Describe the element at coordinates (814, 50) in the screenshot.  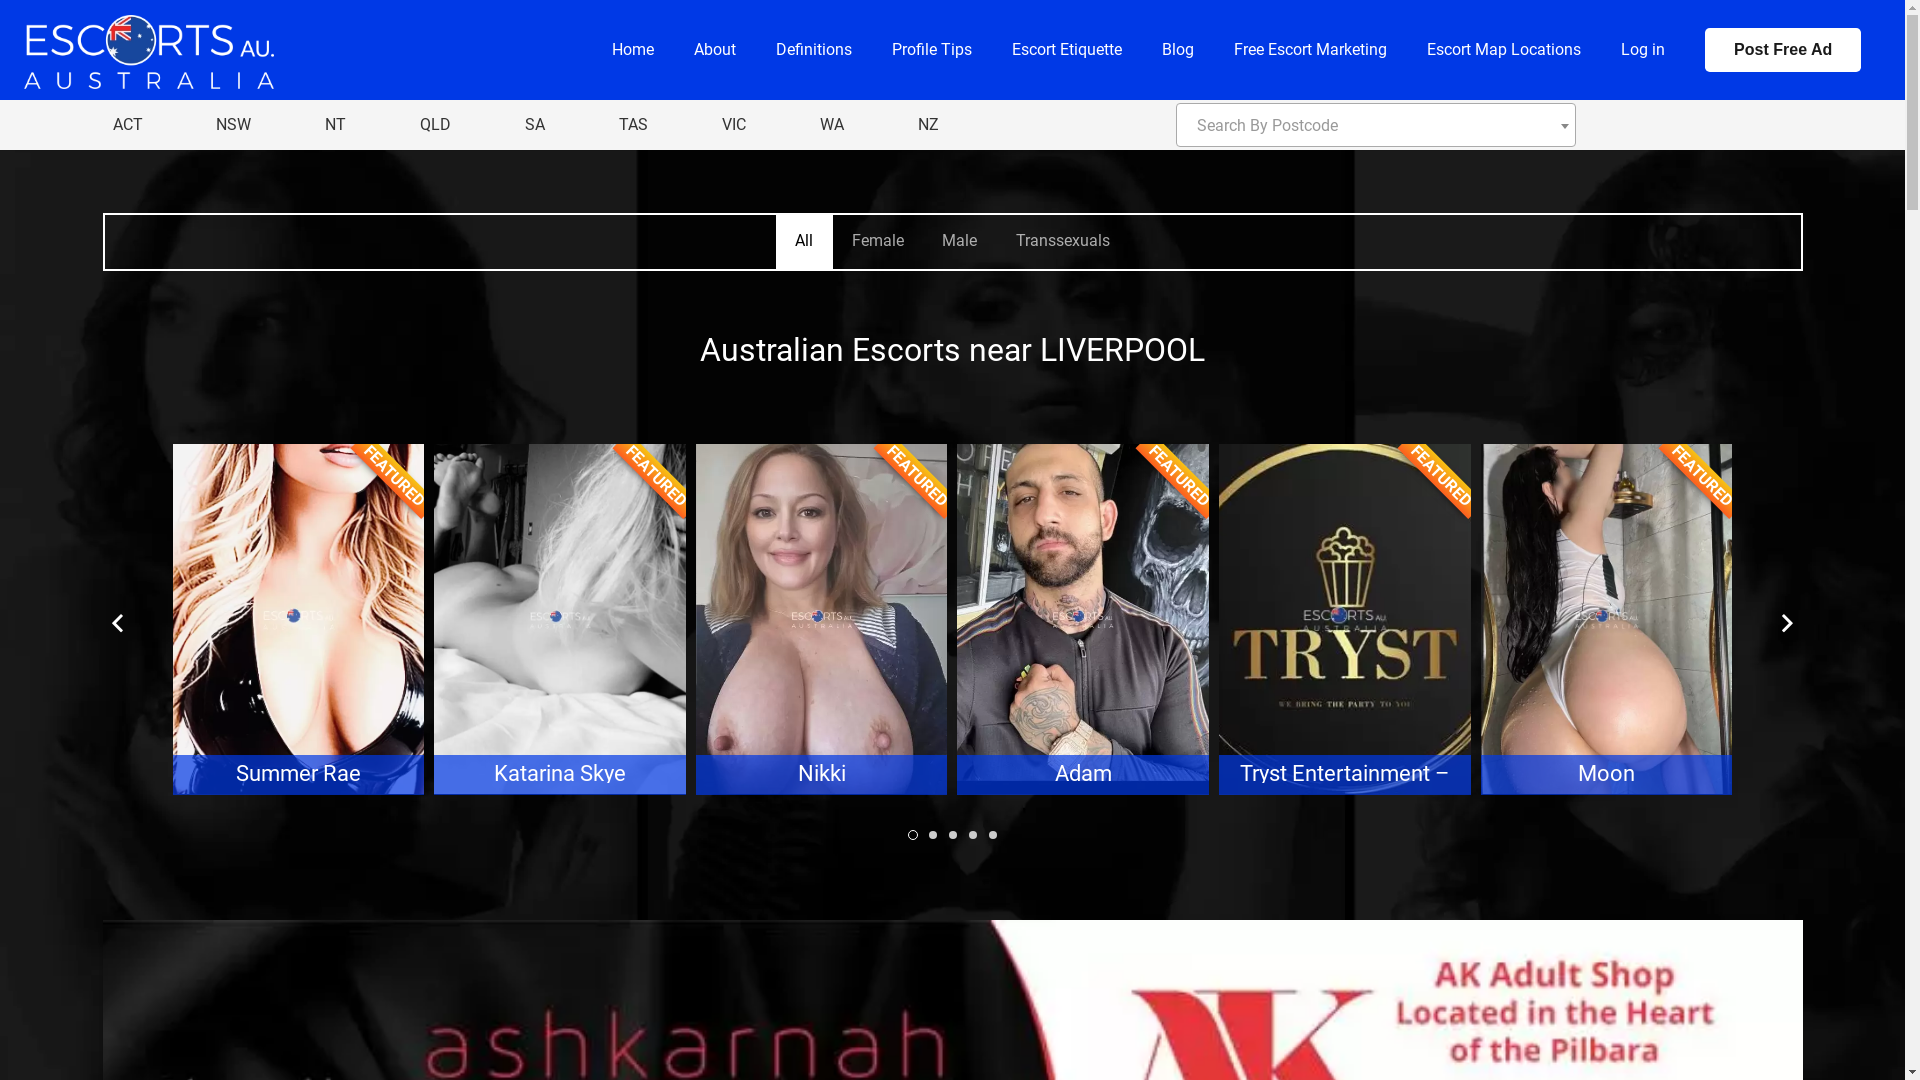
I see `Definitions` at that location.